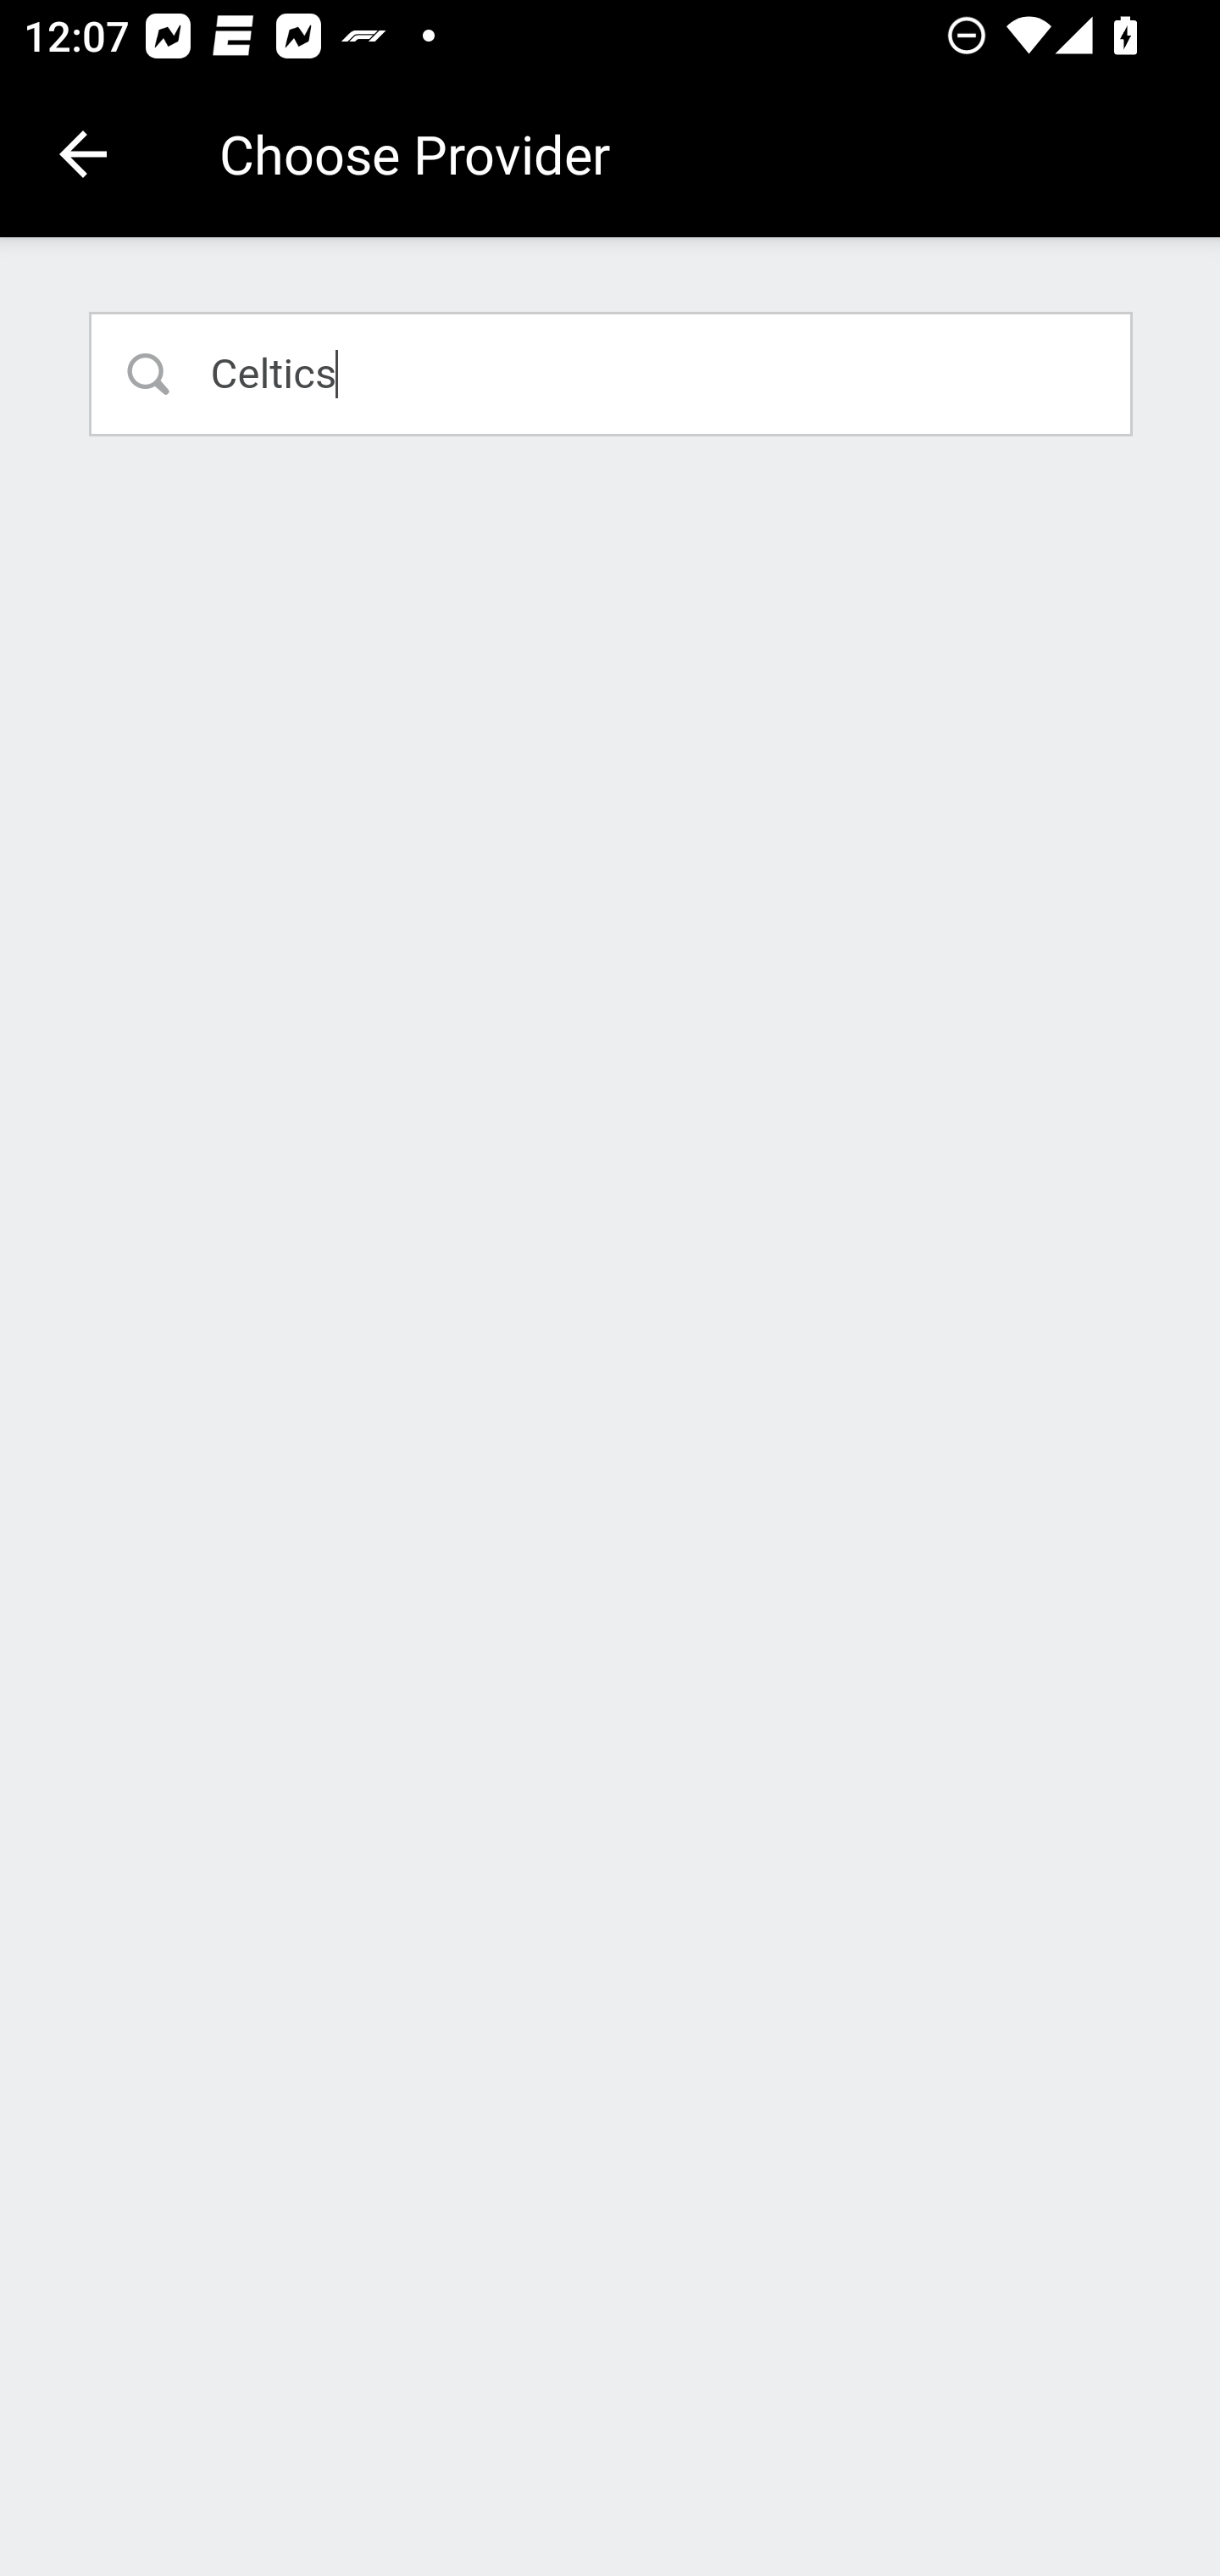 Image resolution: width=1220 pixels, height=2576 pixels. Describe the element at coordinates (83, 154) in the screenshot. I see `Navigate up` at that location.